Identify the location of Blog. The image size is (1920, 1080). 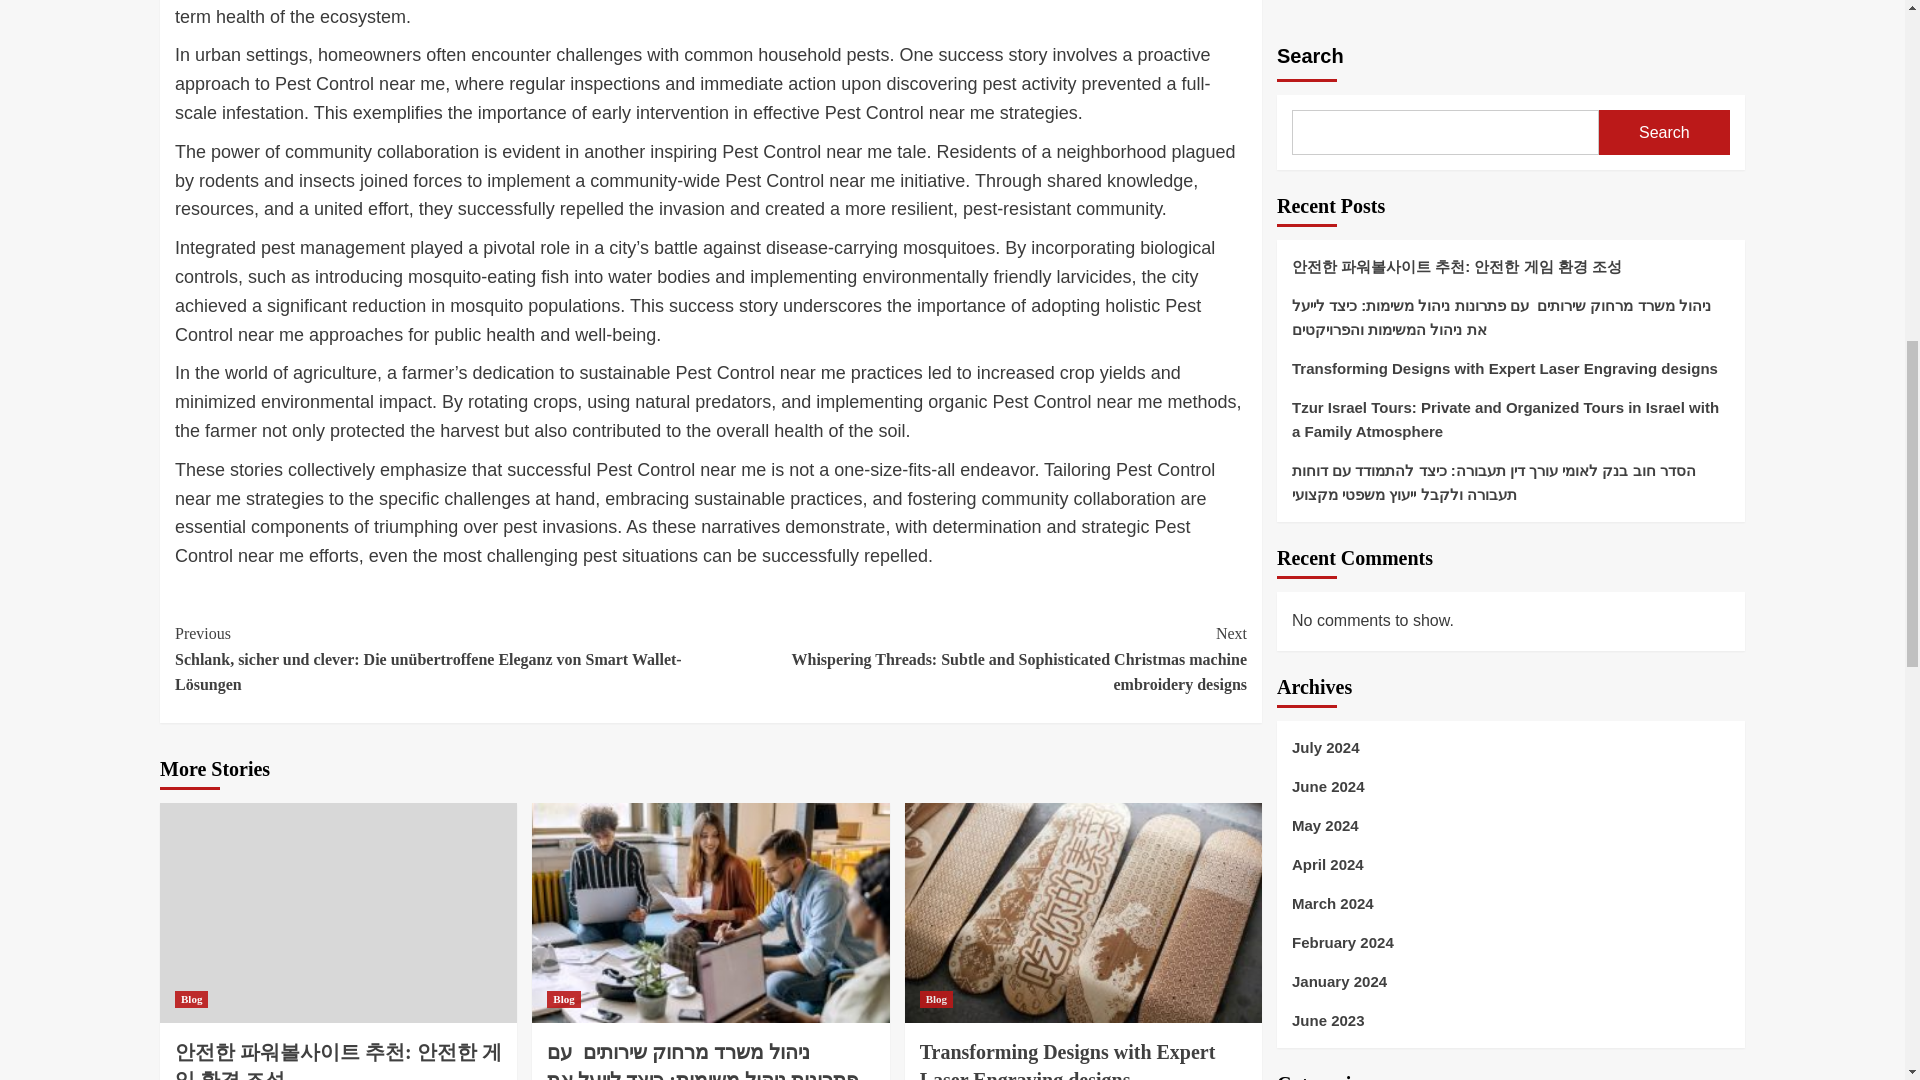
(190, 999).